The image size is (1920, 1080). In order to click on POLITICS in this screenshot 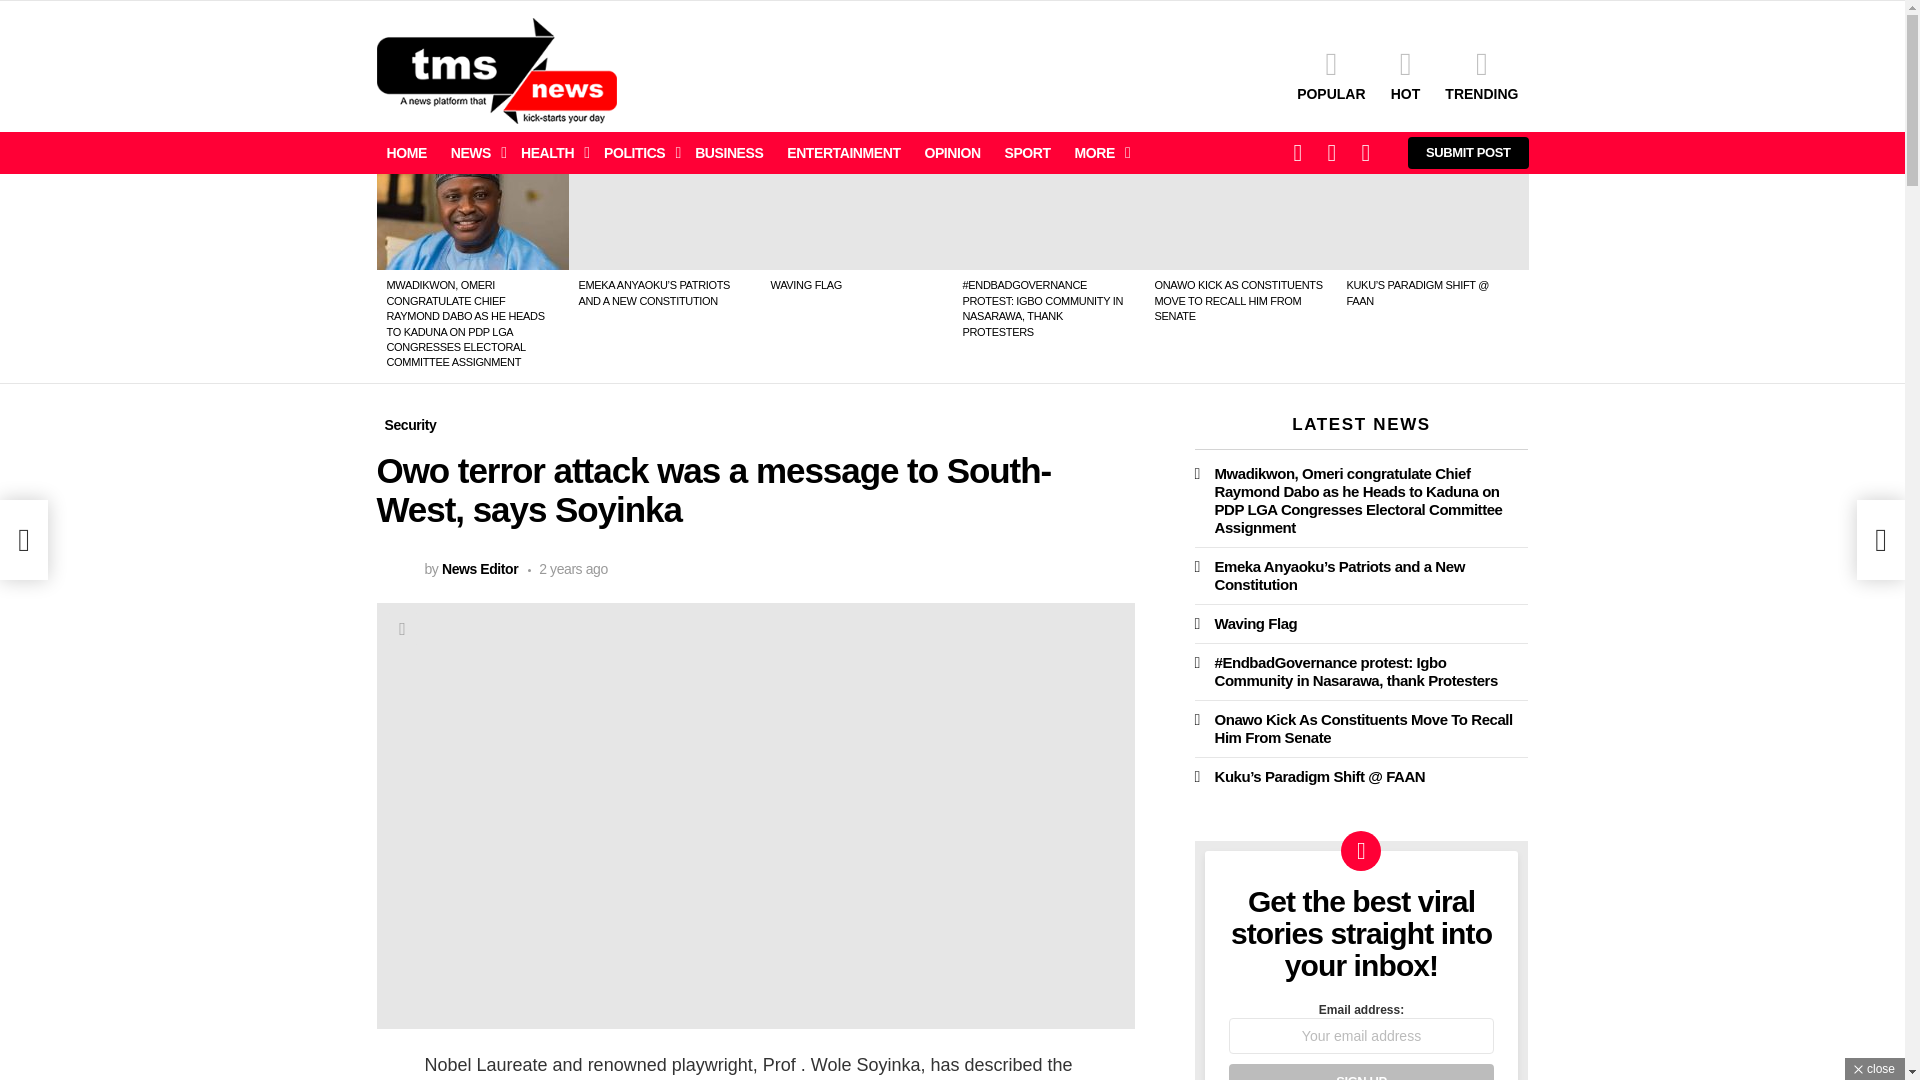, I will do `click(637, 153)`.